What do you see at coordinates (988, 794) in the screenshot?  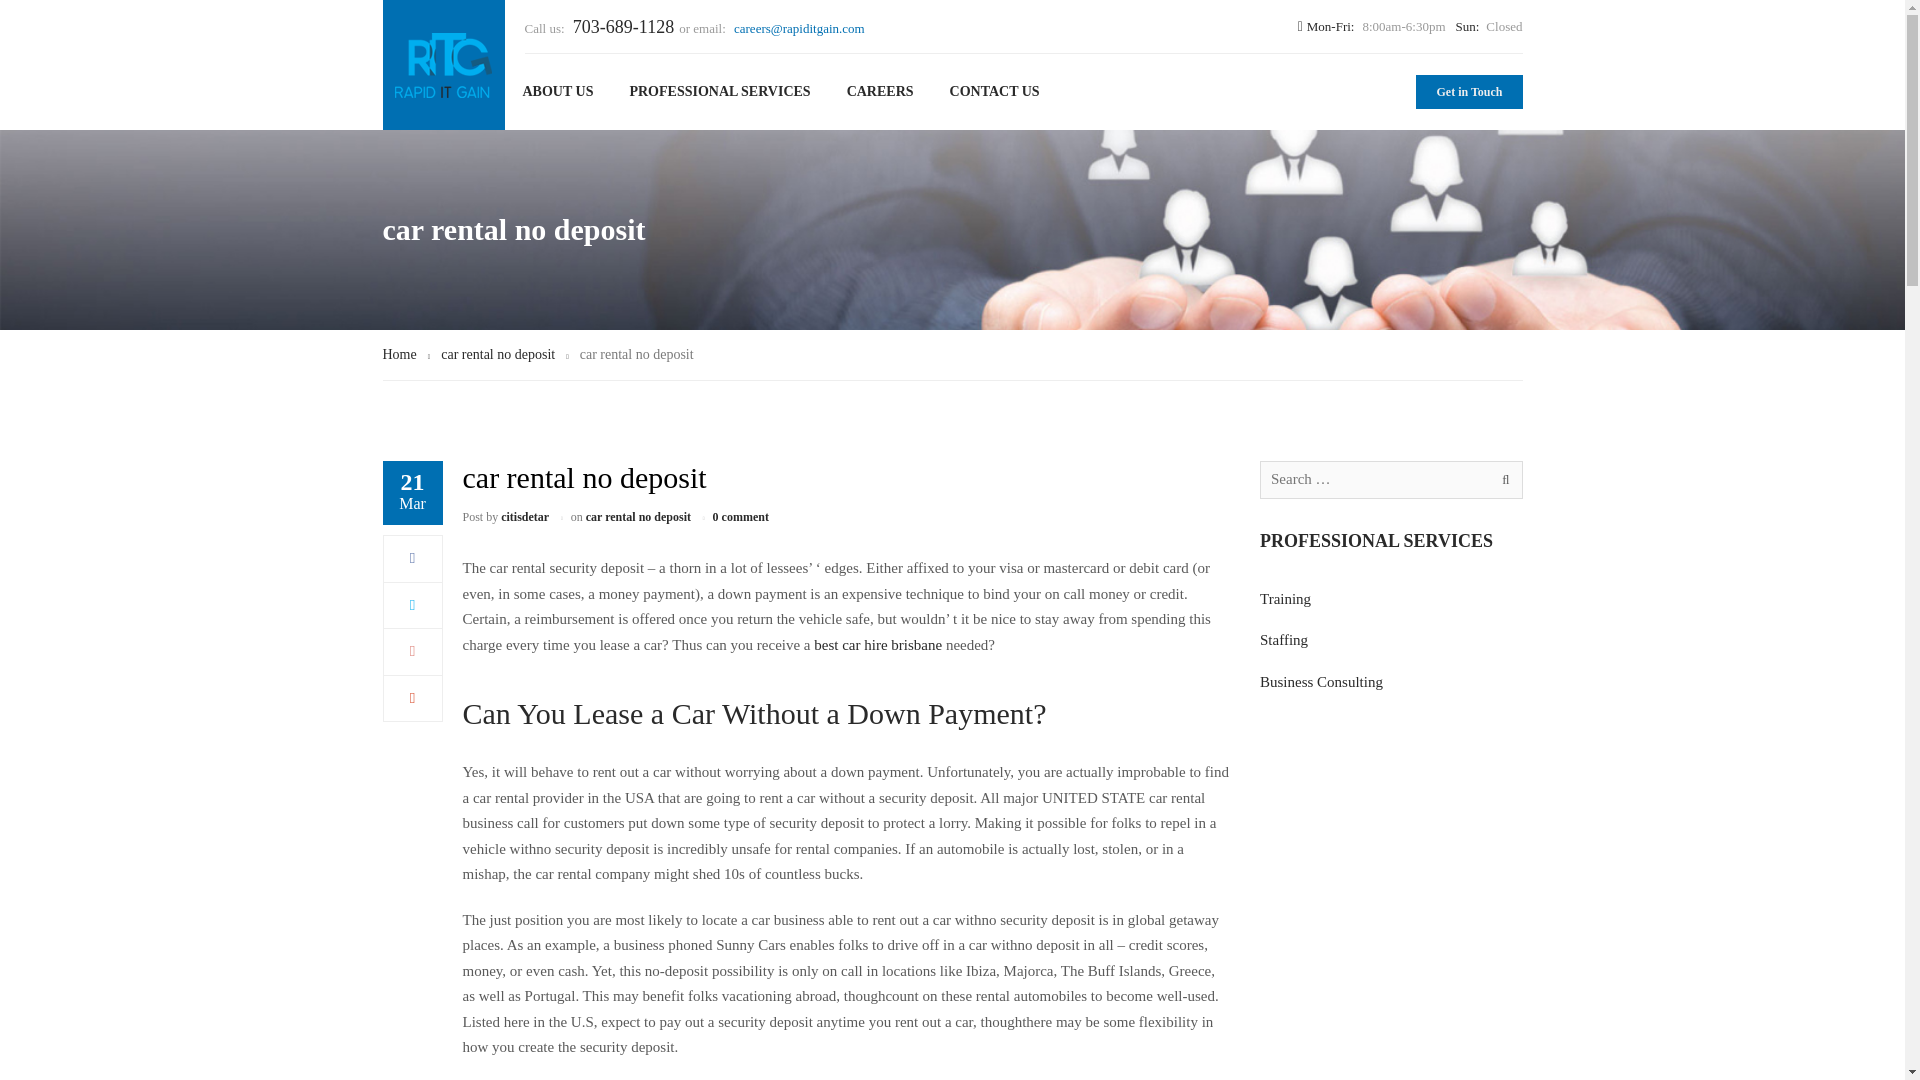 I see `Staffing` at bounding box center [988, 794].